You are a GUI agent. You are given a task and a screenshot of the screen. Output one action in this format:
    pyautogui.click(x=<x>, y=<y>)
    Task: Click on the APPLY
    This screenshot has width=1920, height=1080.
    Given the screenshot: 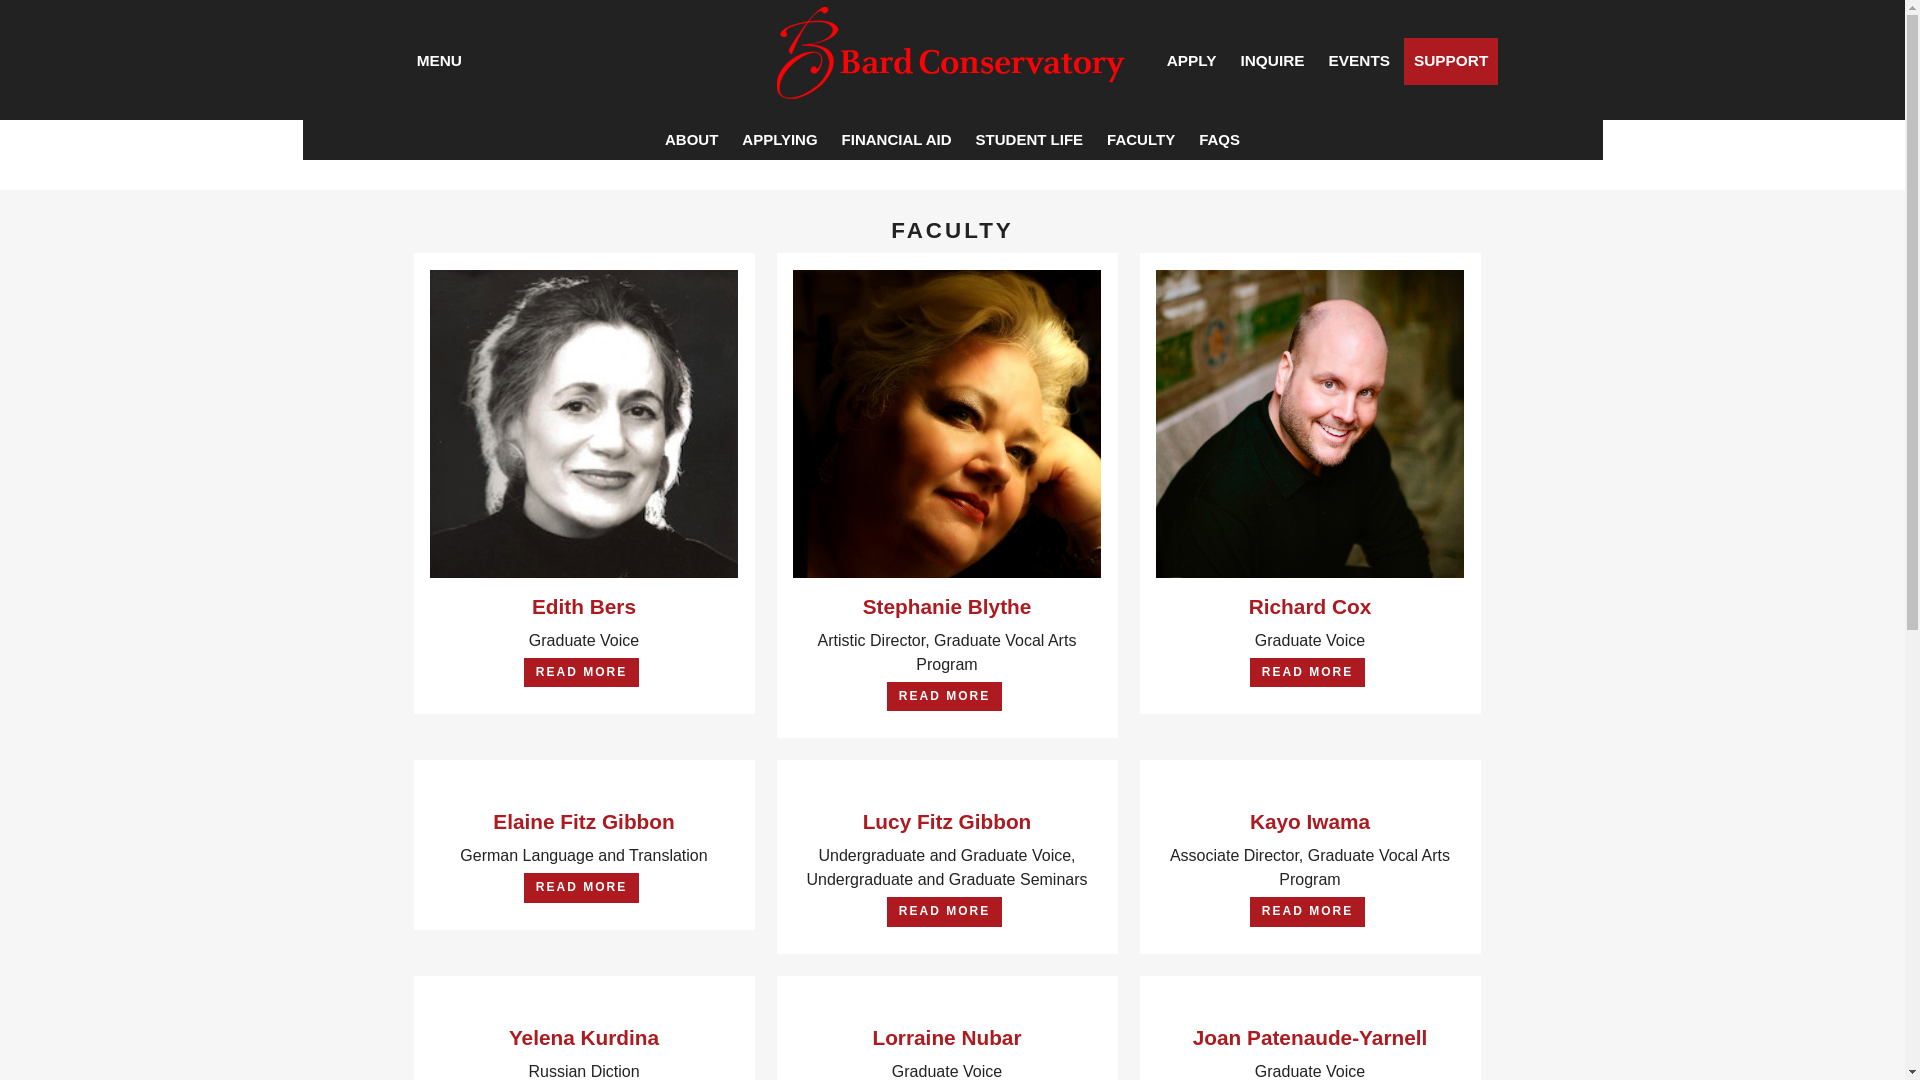 What is the action you would take?
    pyautogui.click(x=1192, y=60)
    